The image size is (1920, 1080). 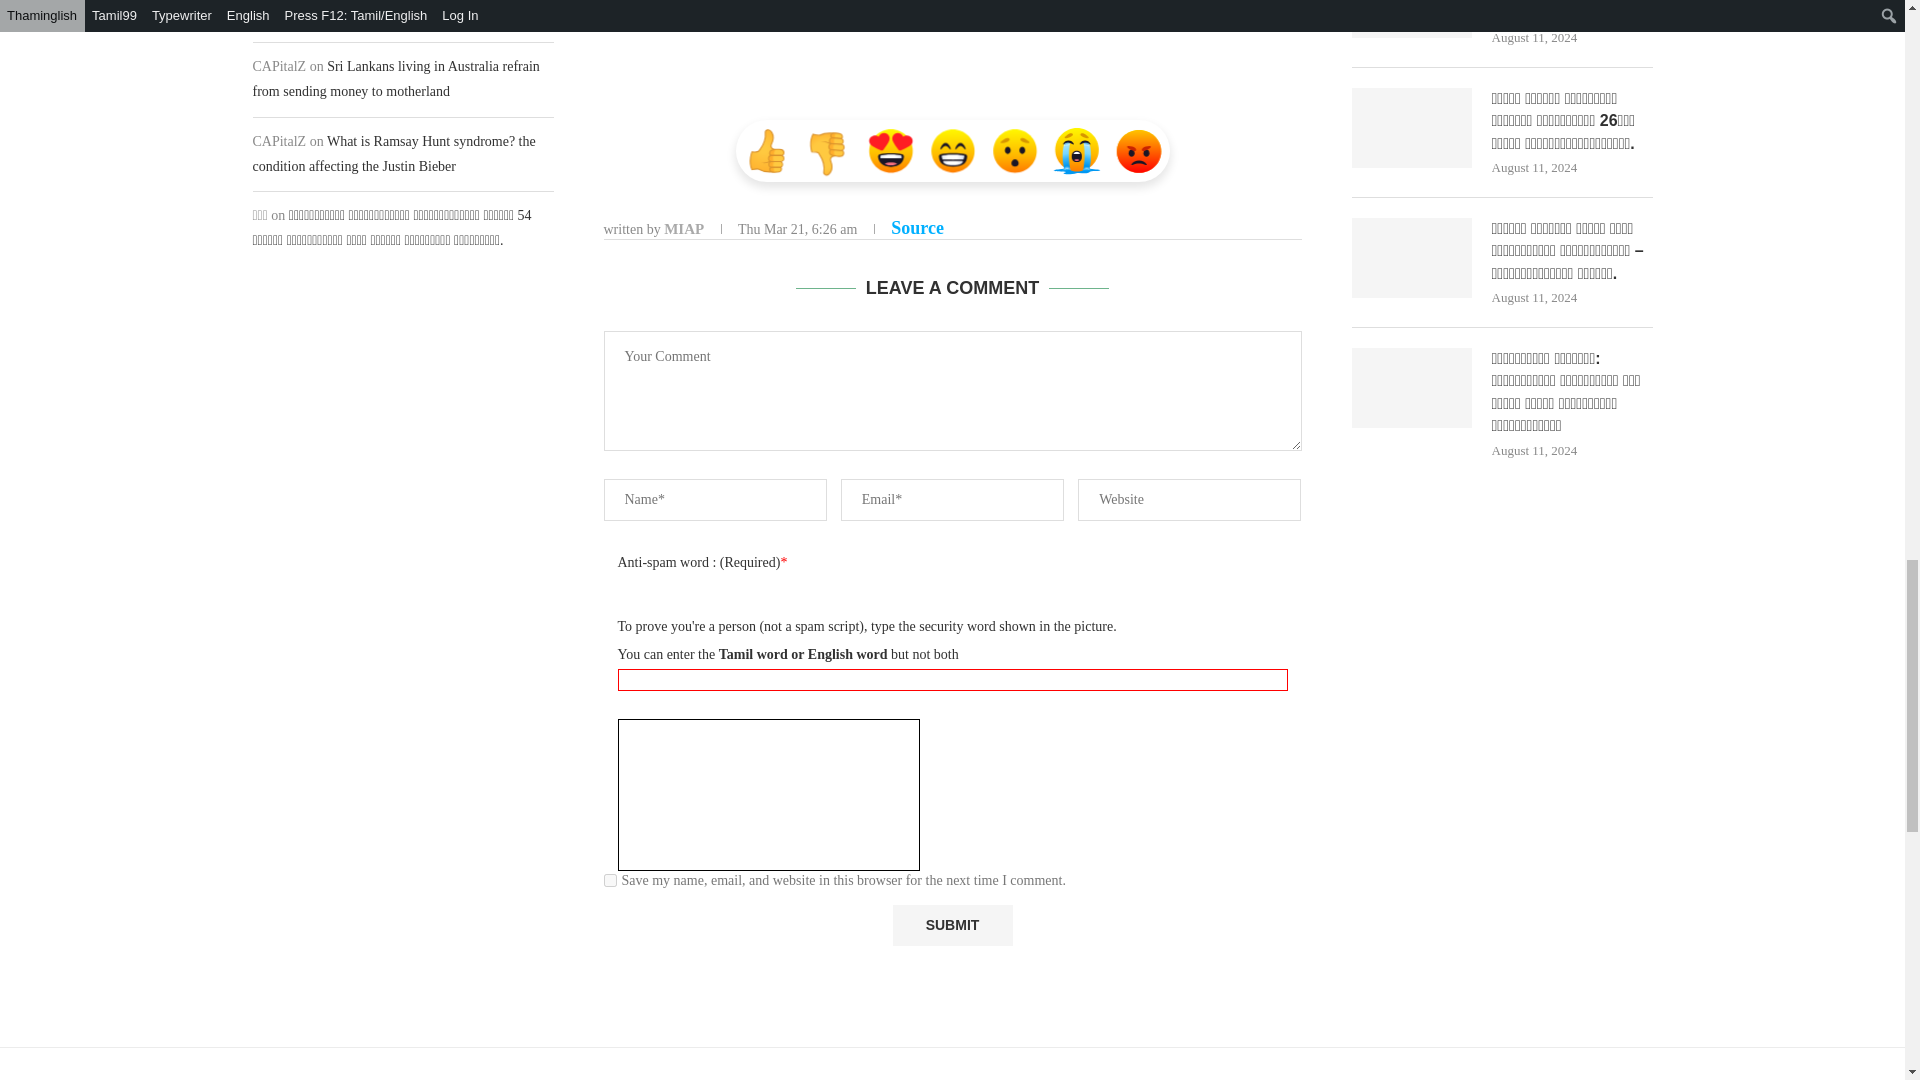 What do you see at coordinates (610, 880) in the screenshot?
I see `yes` at bounding box center [610, 880].